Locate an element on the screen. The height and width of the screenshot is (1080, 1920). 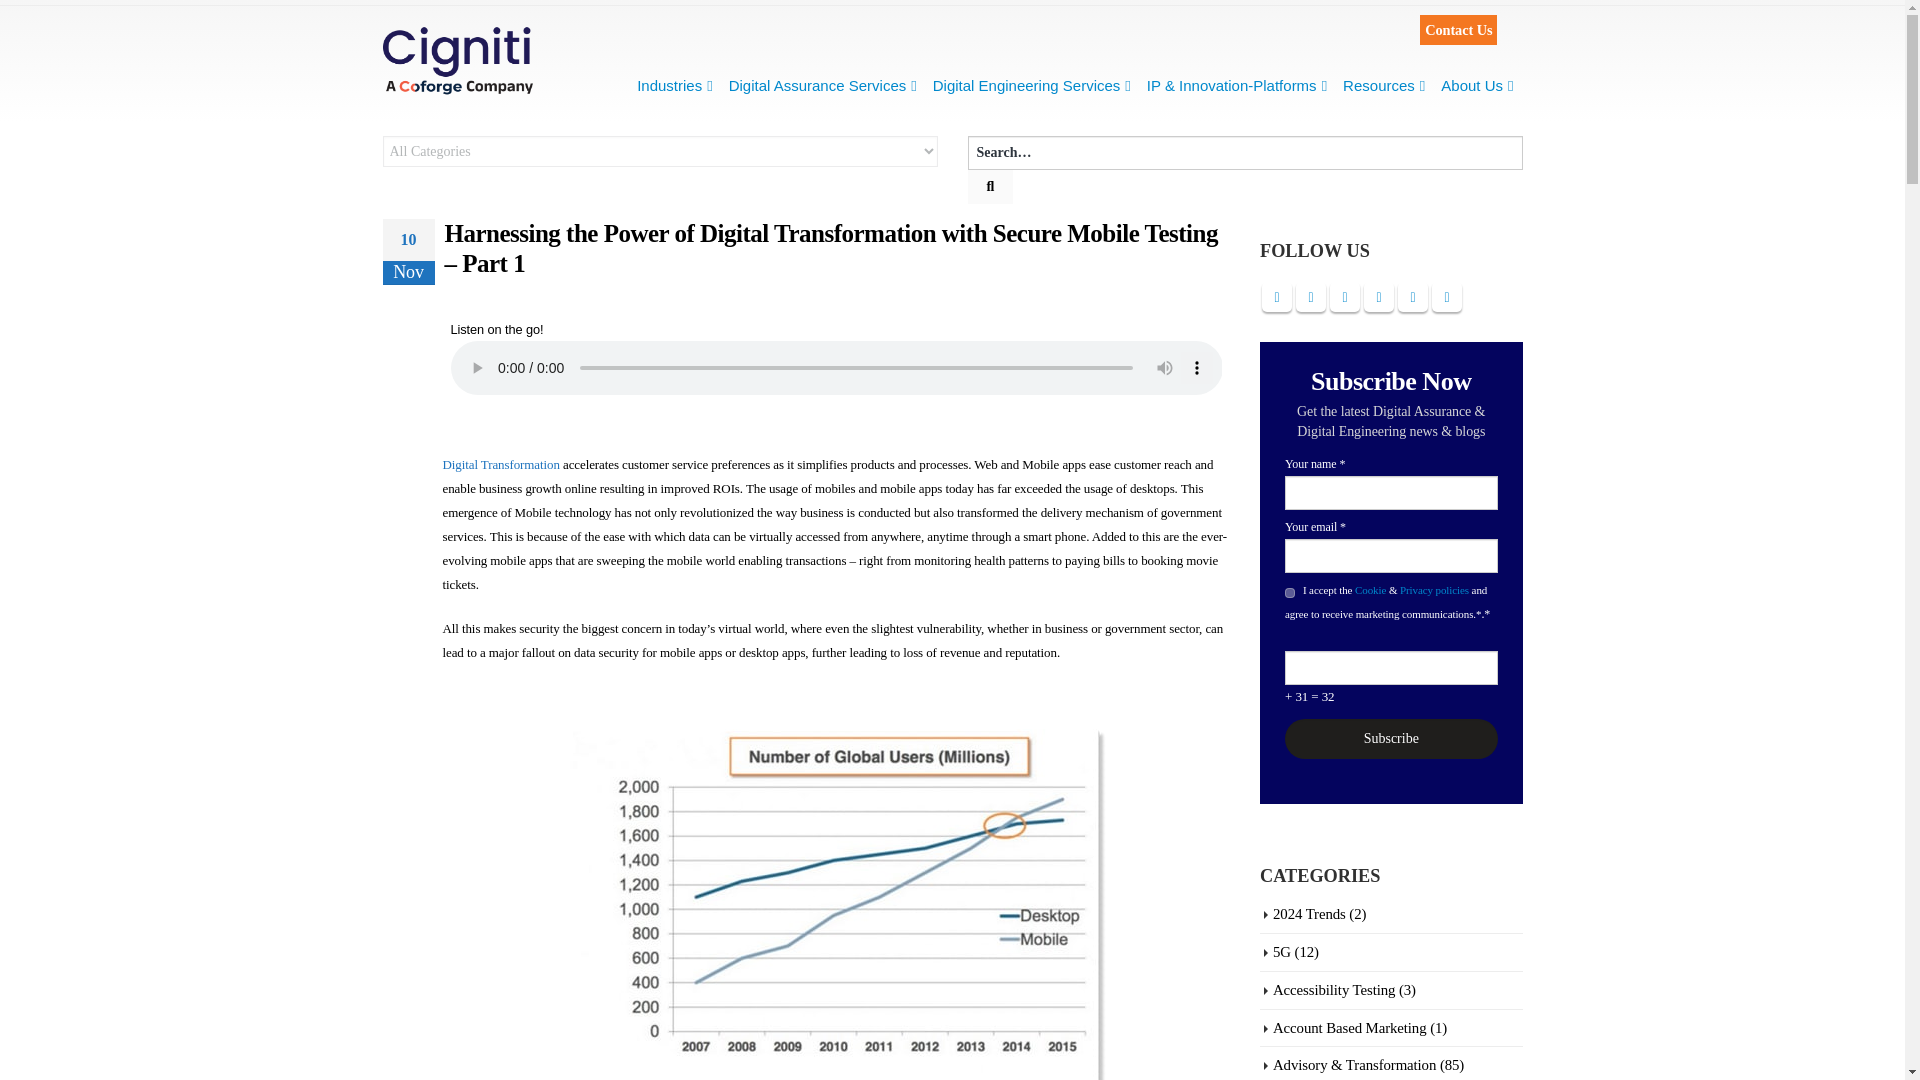
Subscribe is located at coordinates (1390, 739).